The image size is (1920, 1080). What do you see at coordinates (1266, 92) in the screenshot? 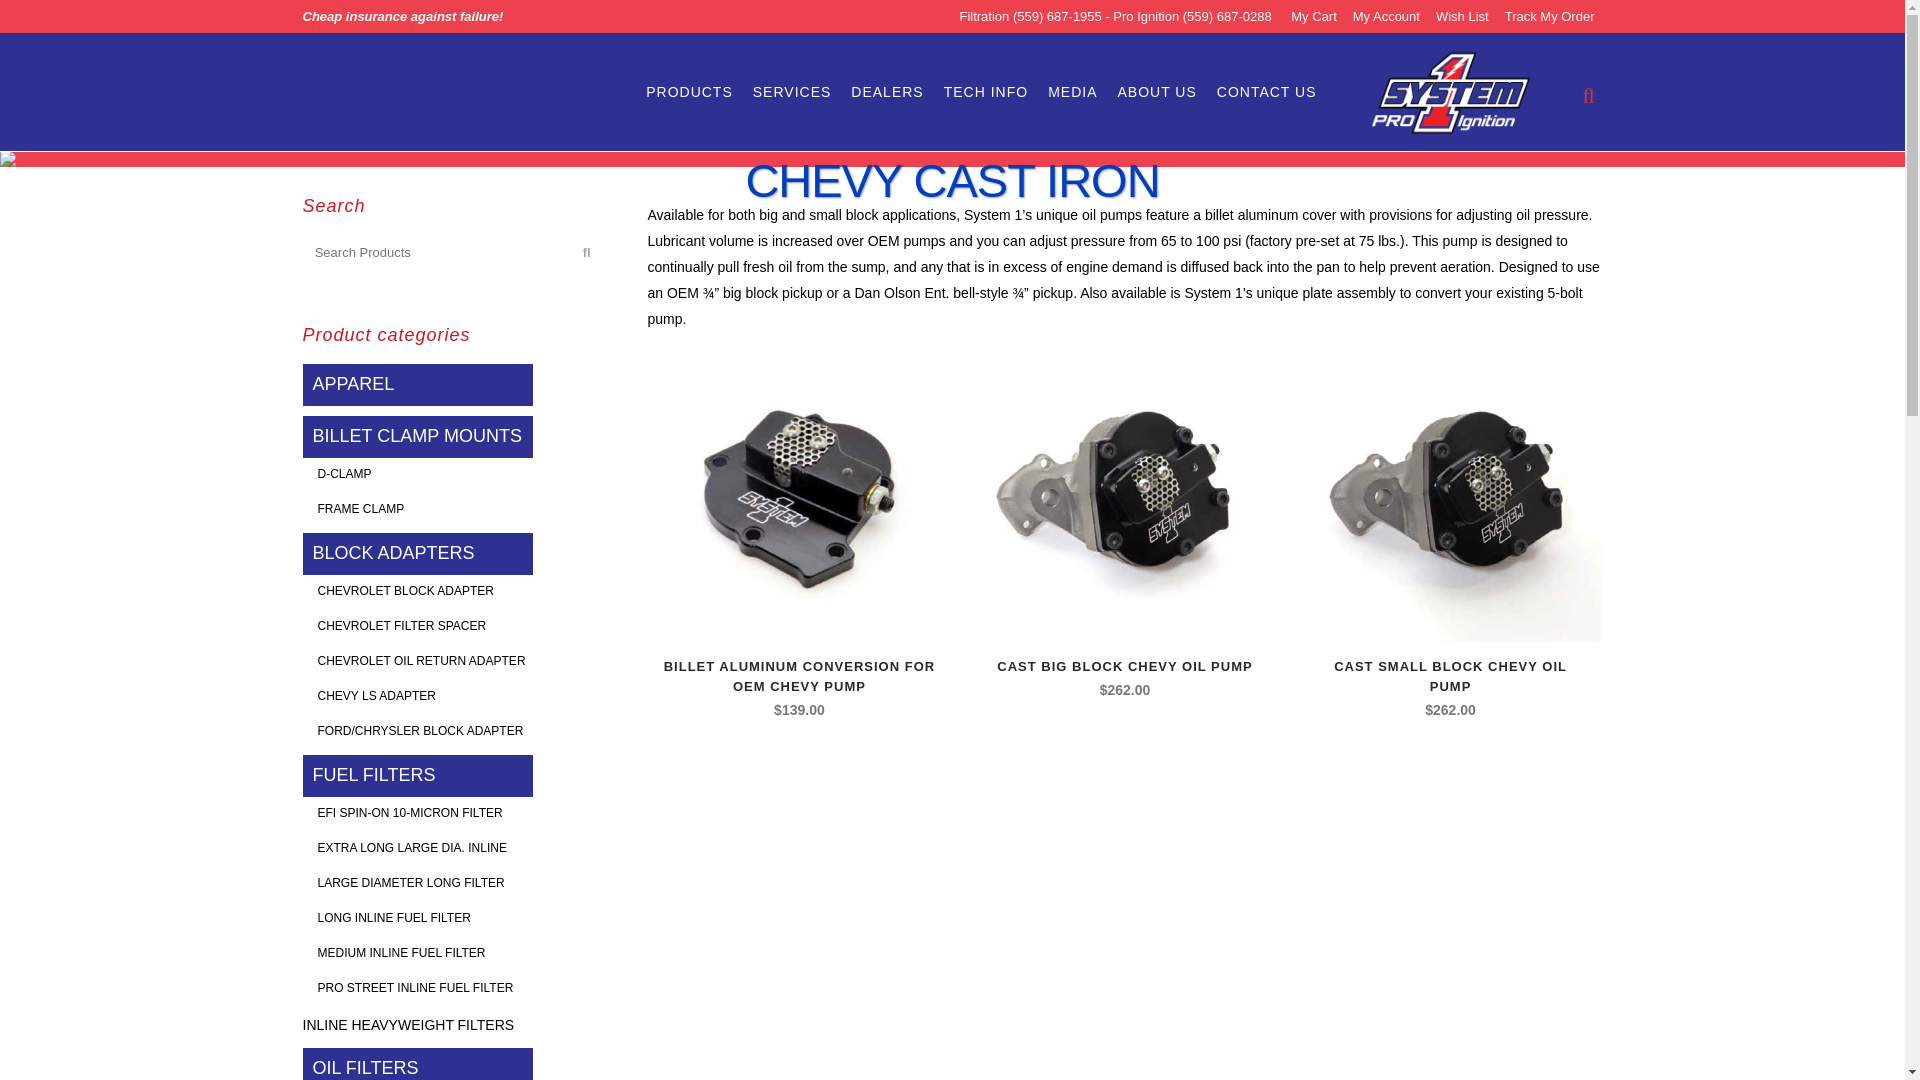
I see `CONTACT US` at bounding box center [1266, 92].